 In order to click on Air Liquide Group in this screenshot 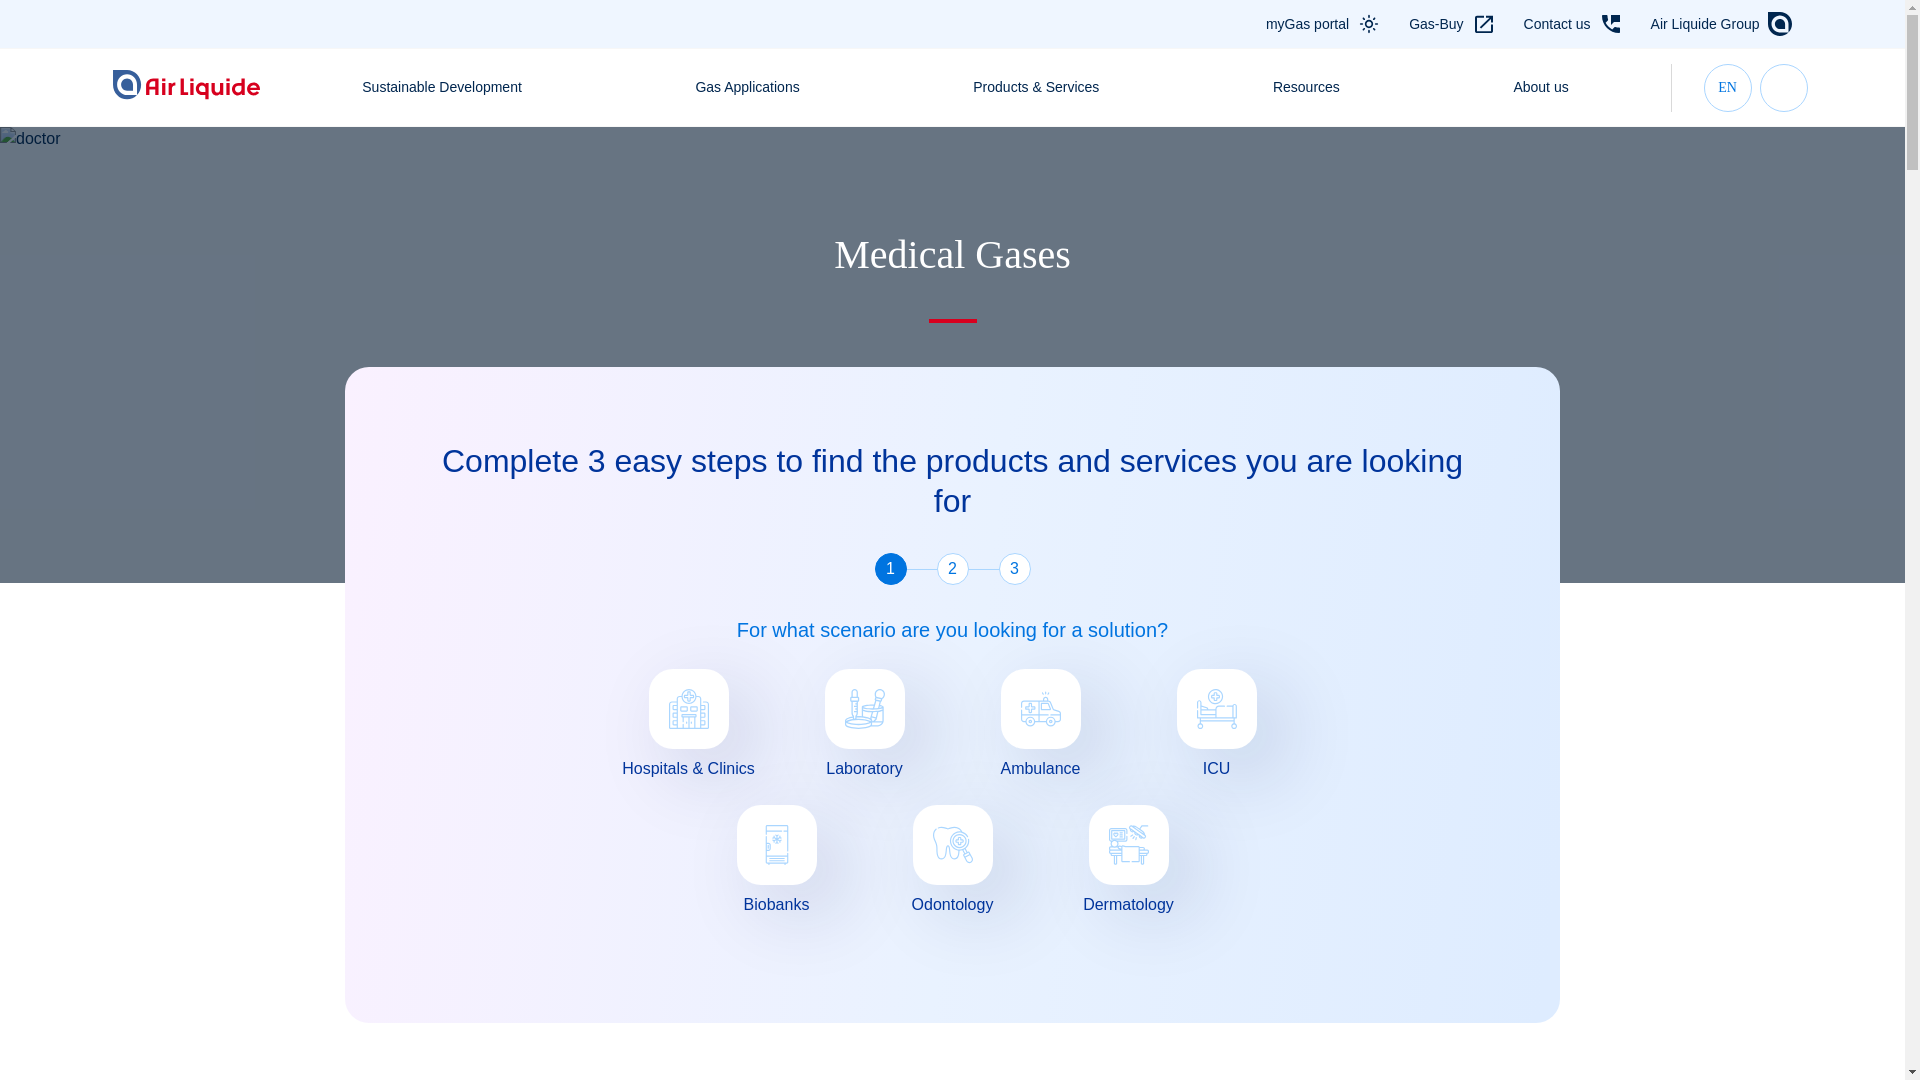, I will do `click(1706, 24)`.